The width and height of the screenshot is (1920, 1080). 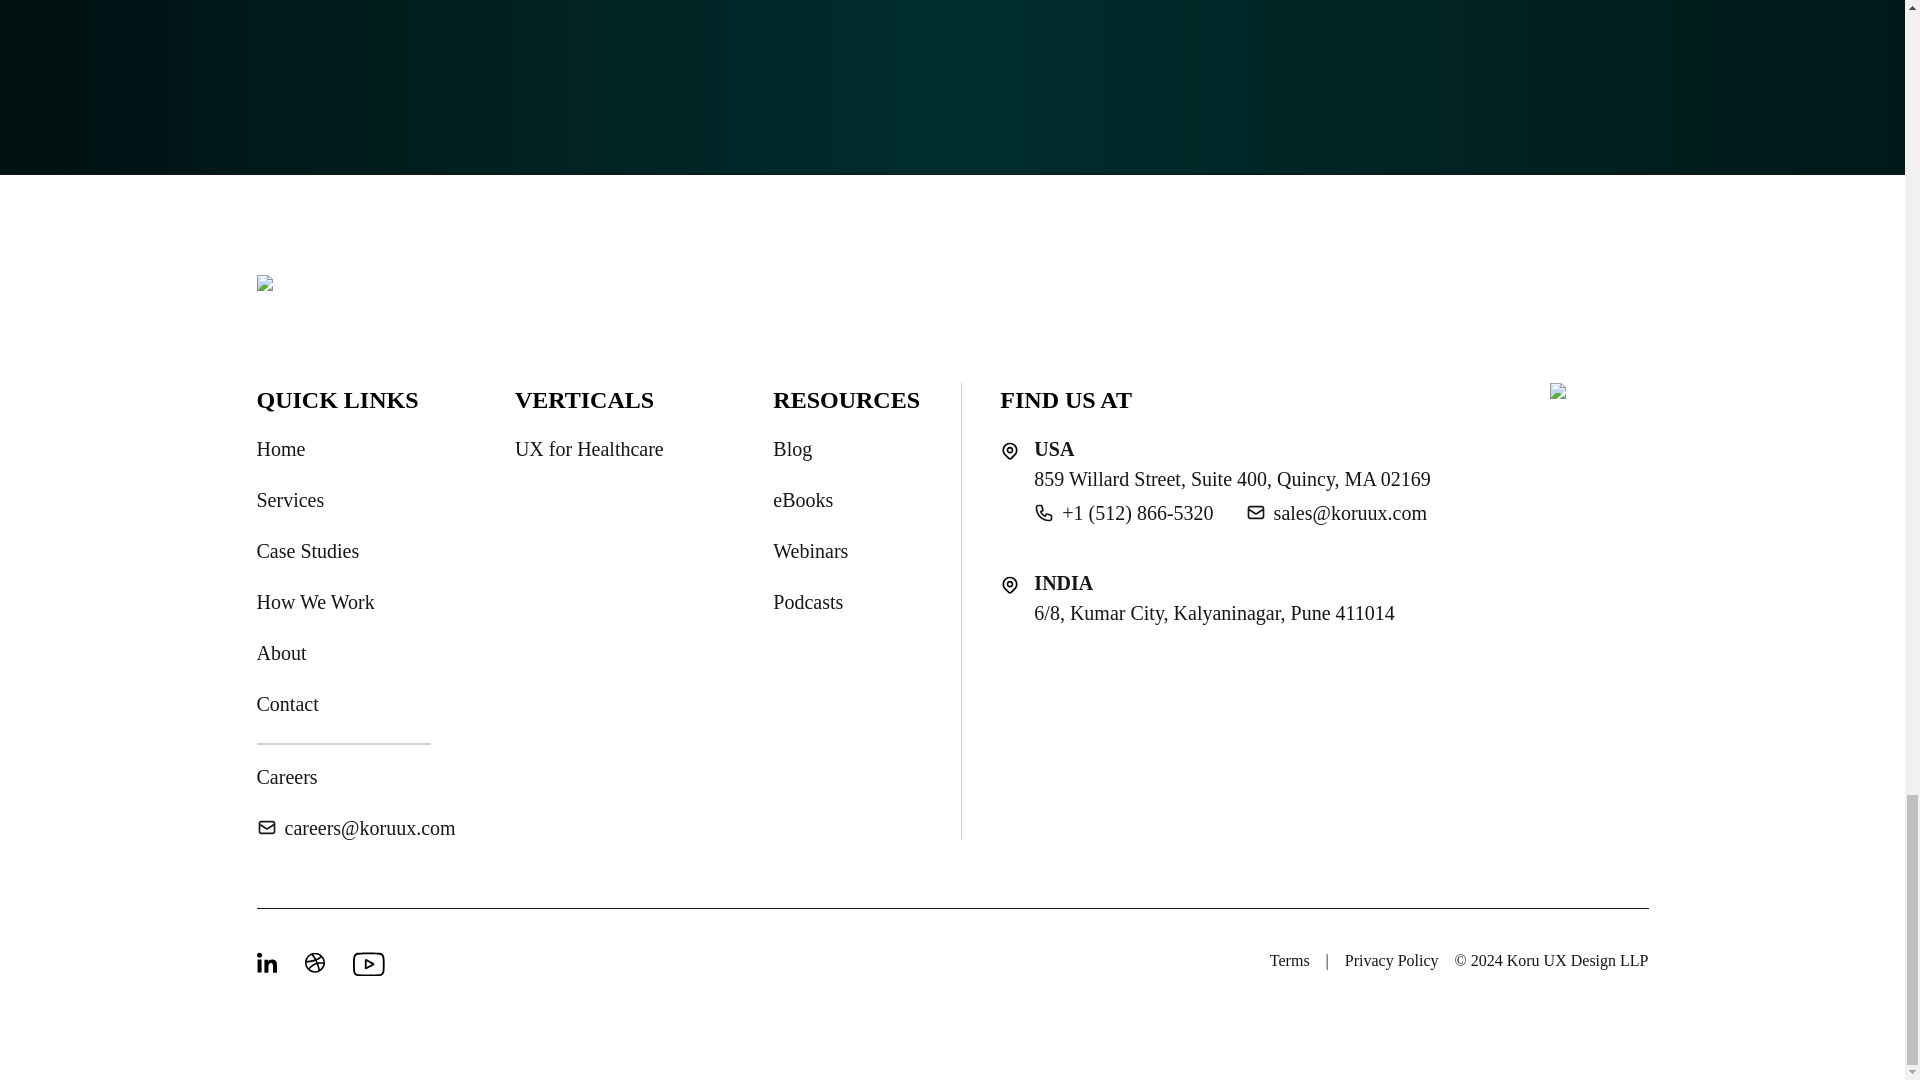 What do you see at coordinates (364, 964) in the screenshot?
I see `Visit our YouTube channel` at bounding box center [364, 964].